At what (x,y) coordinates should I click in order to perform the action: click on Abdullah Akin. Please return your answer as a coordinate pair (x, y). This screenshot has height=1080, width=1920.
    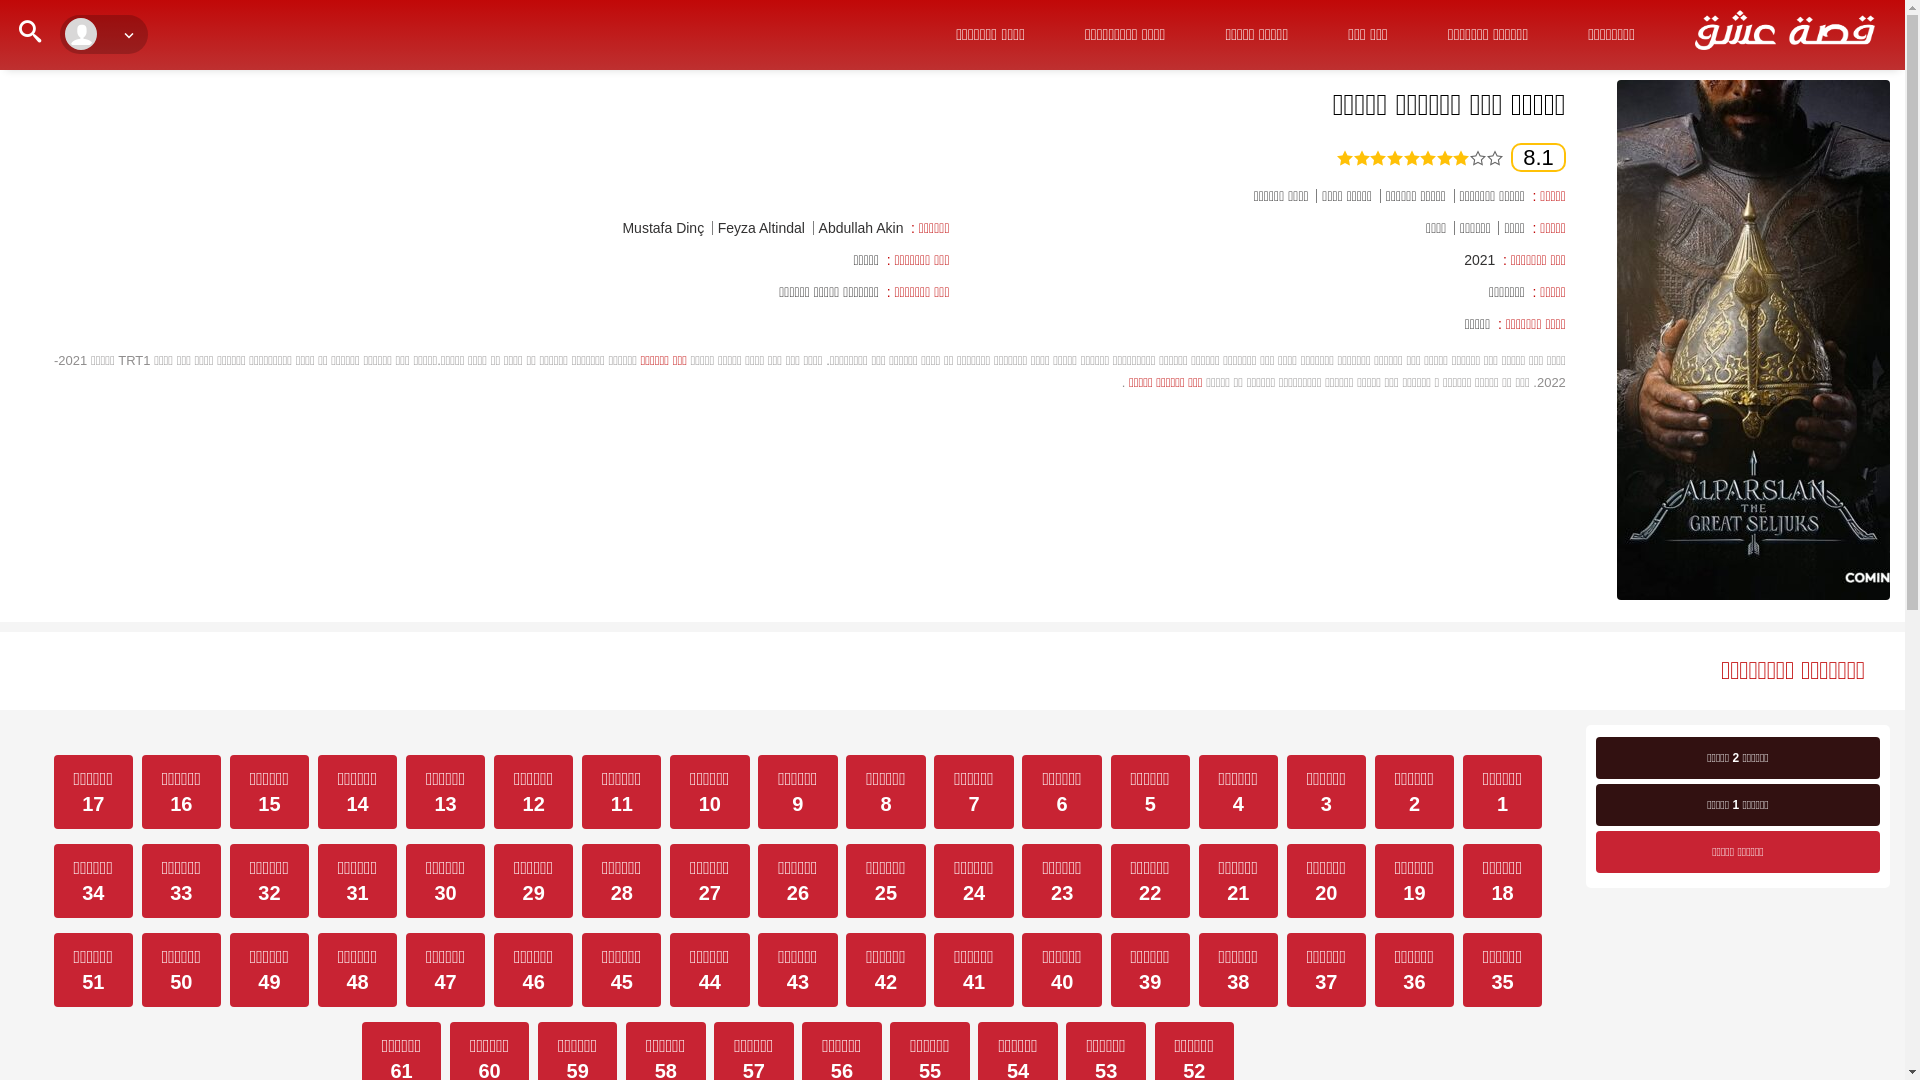
    Looking at the image, I should click on (862, 228).